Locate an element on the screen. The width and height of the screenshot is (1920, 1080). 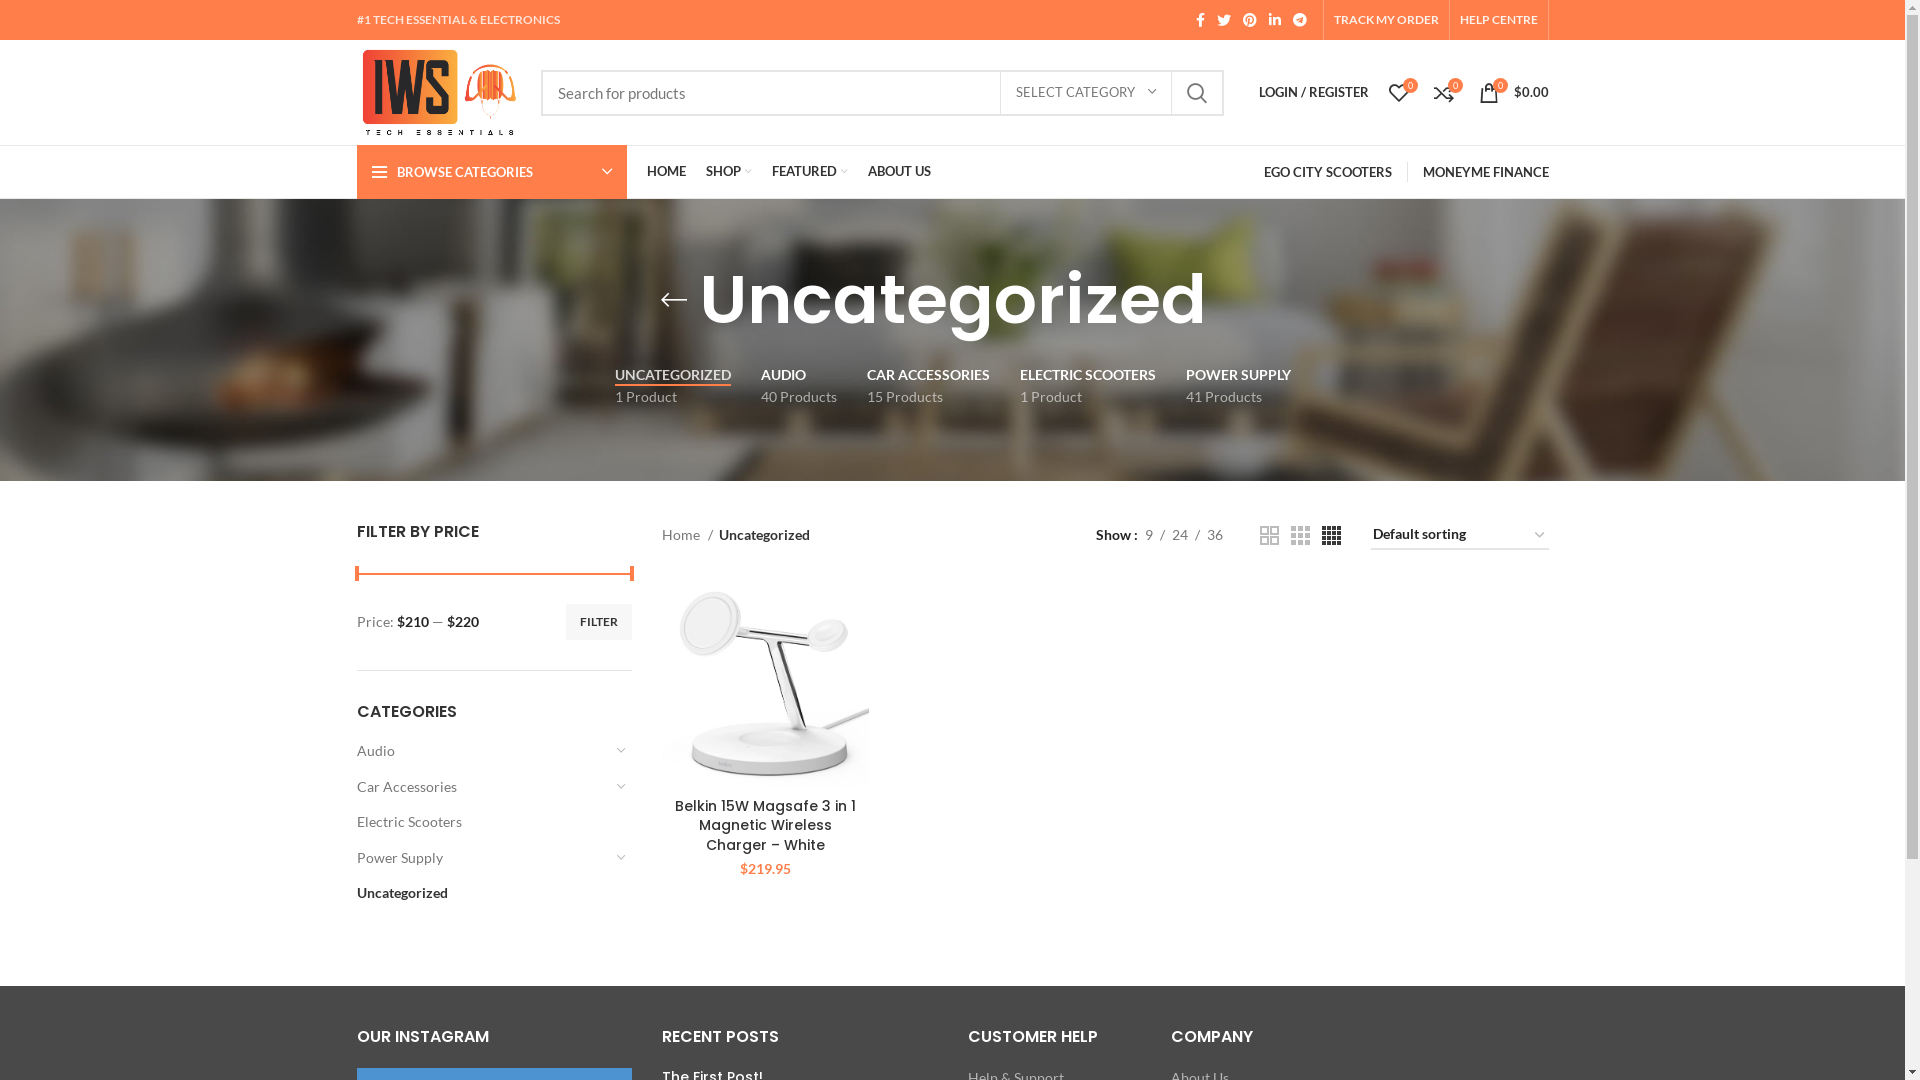
ELECTRIC SCOOTERS
1 Product is located at coordinates (1087, 386).